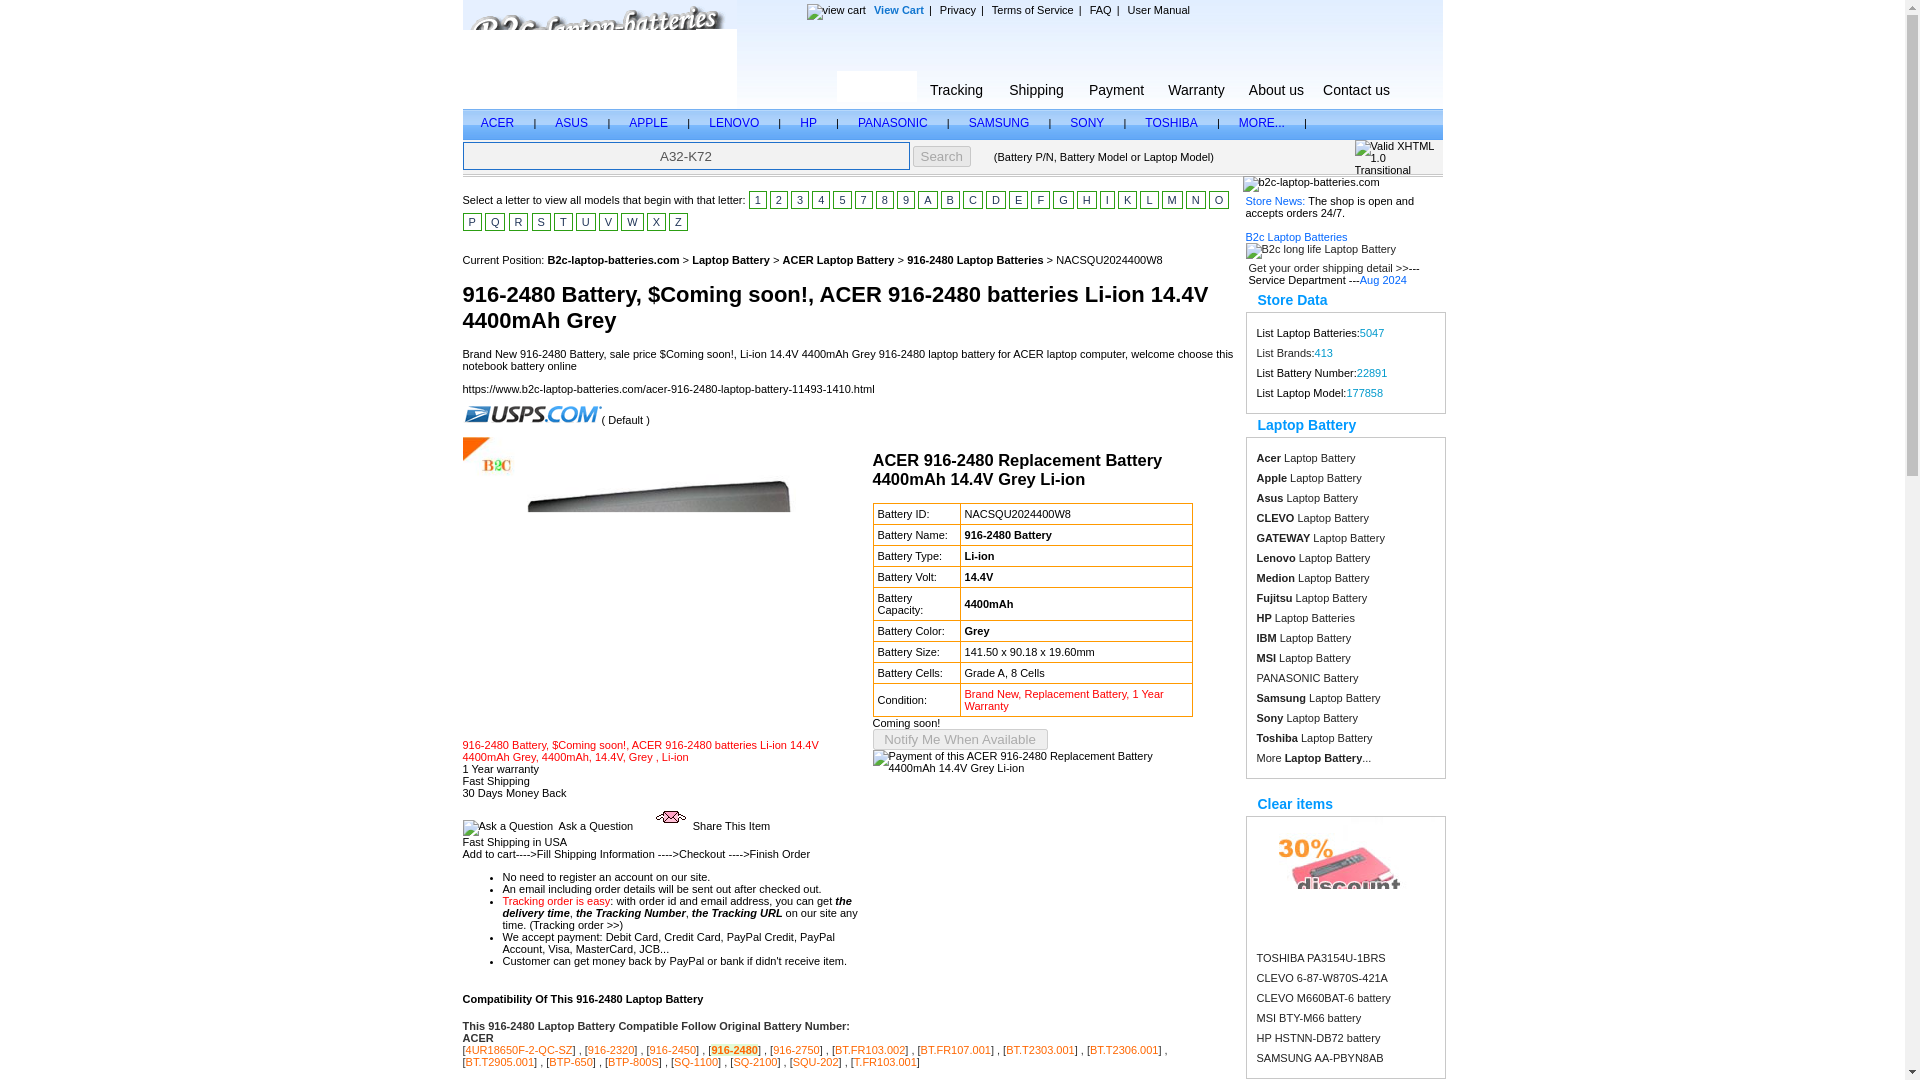 This screenshot has height=1080, width=1920. I want to click on 4, so click(820, 200).